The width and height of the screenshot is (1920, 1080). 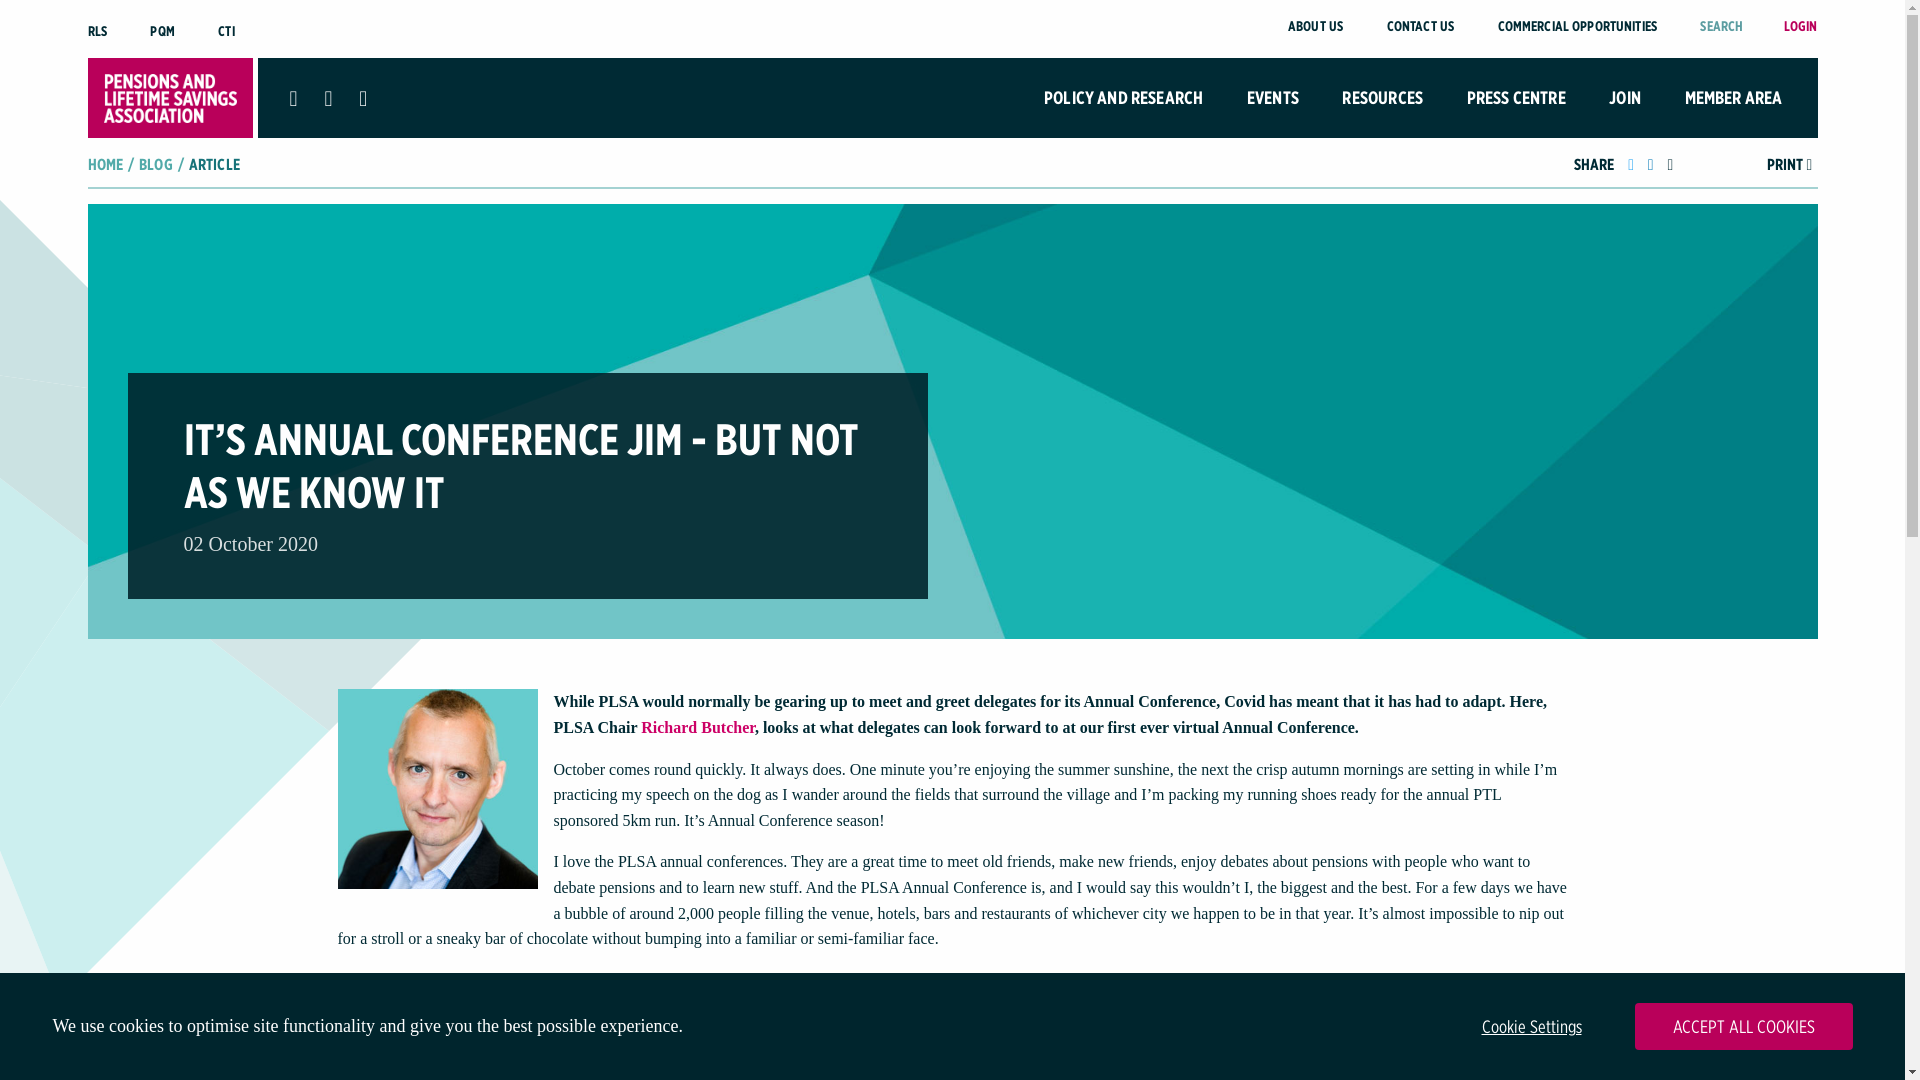 What do you see at coordinates (226, 30) in the screenshot?
I see `CTI` at bounding box center [226, 30].